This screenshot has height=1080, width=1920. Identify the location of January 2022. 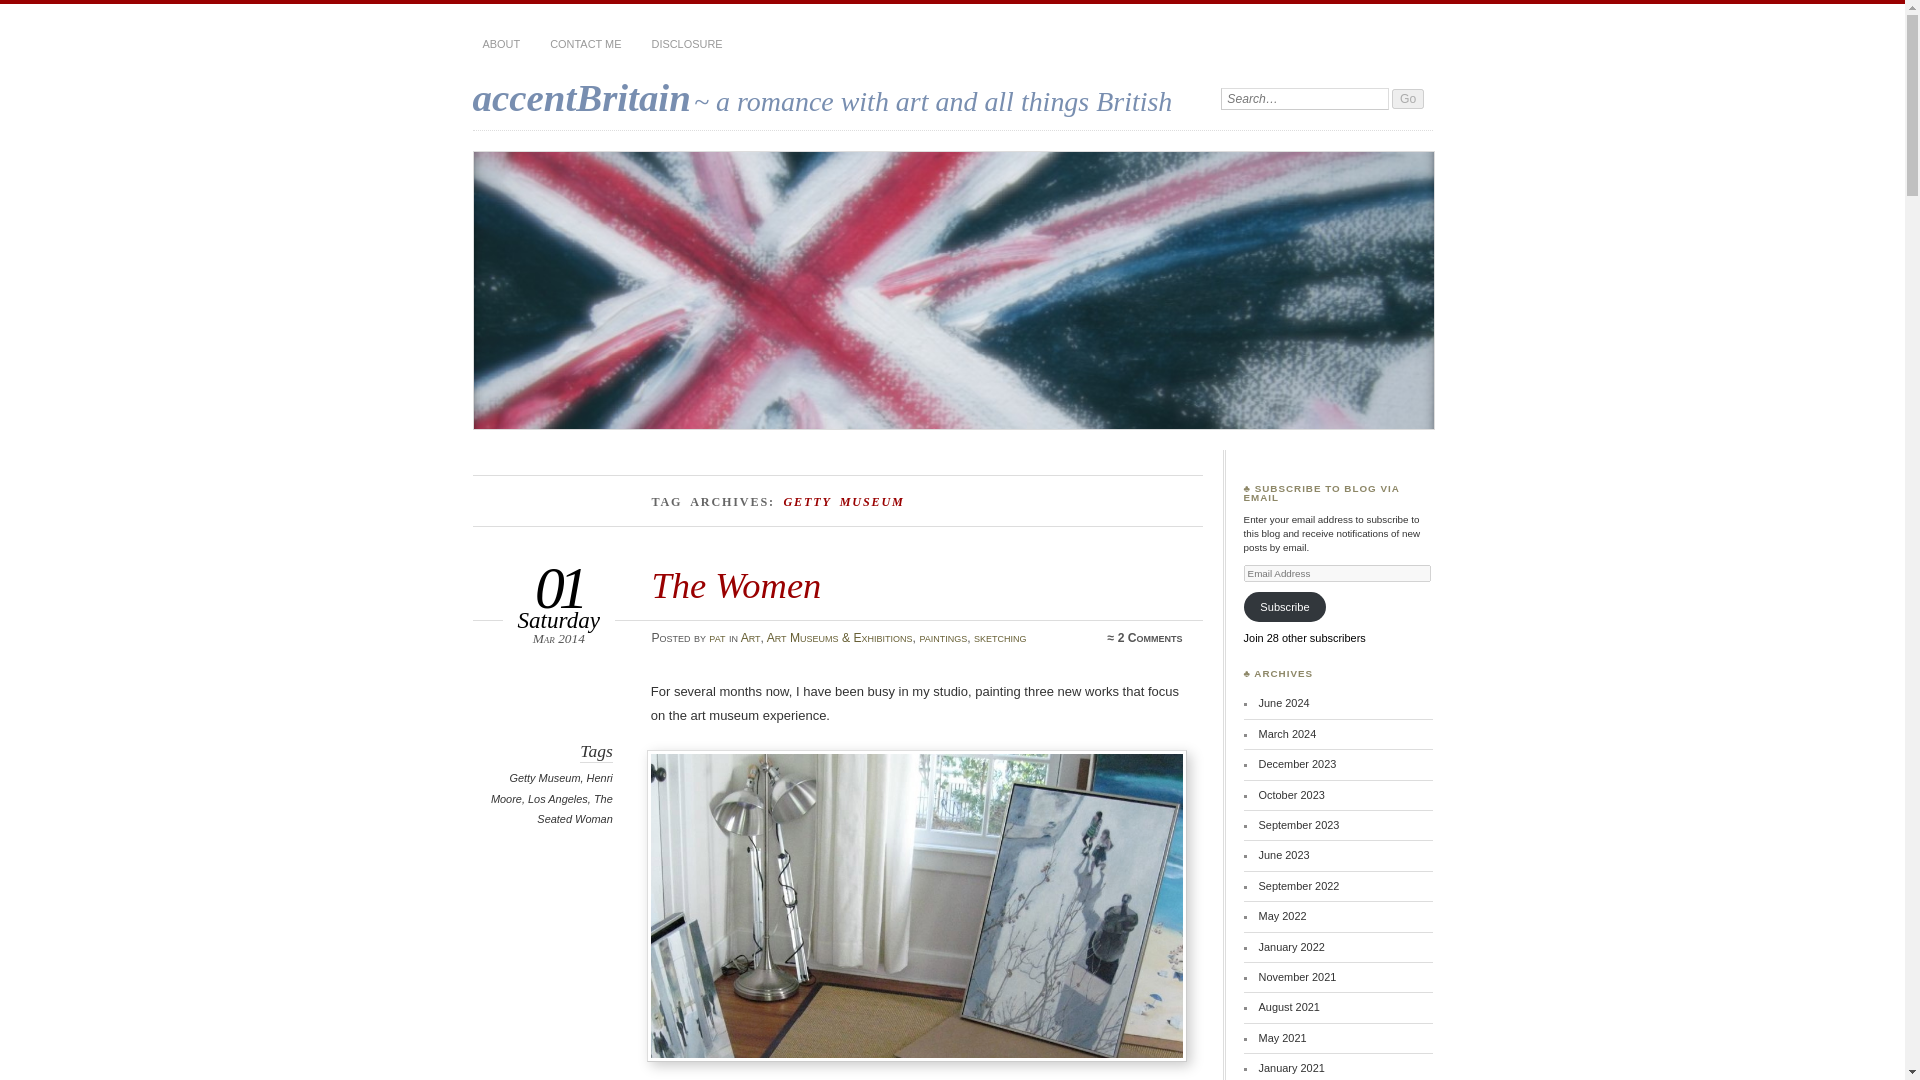
(1292, 946).